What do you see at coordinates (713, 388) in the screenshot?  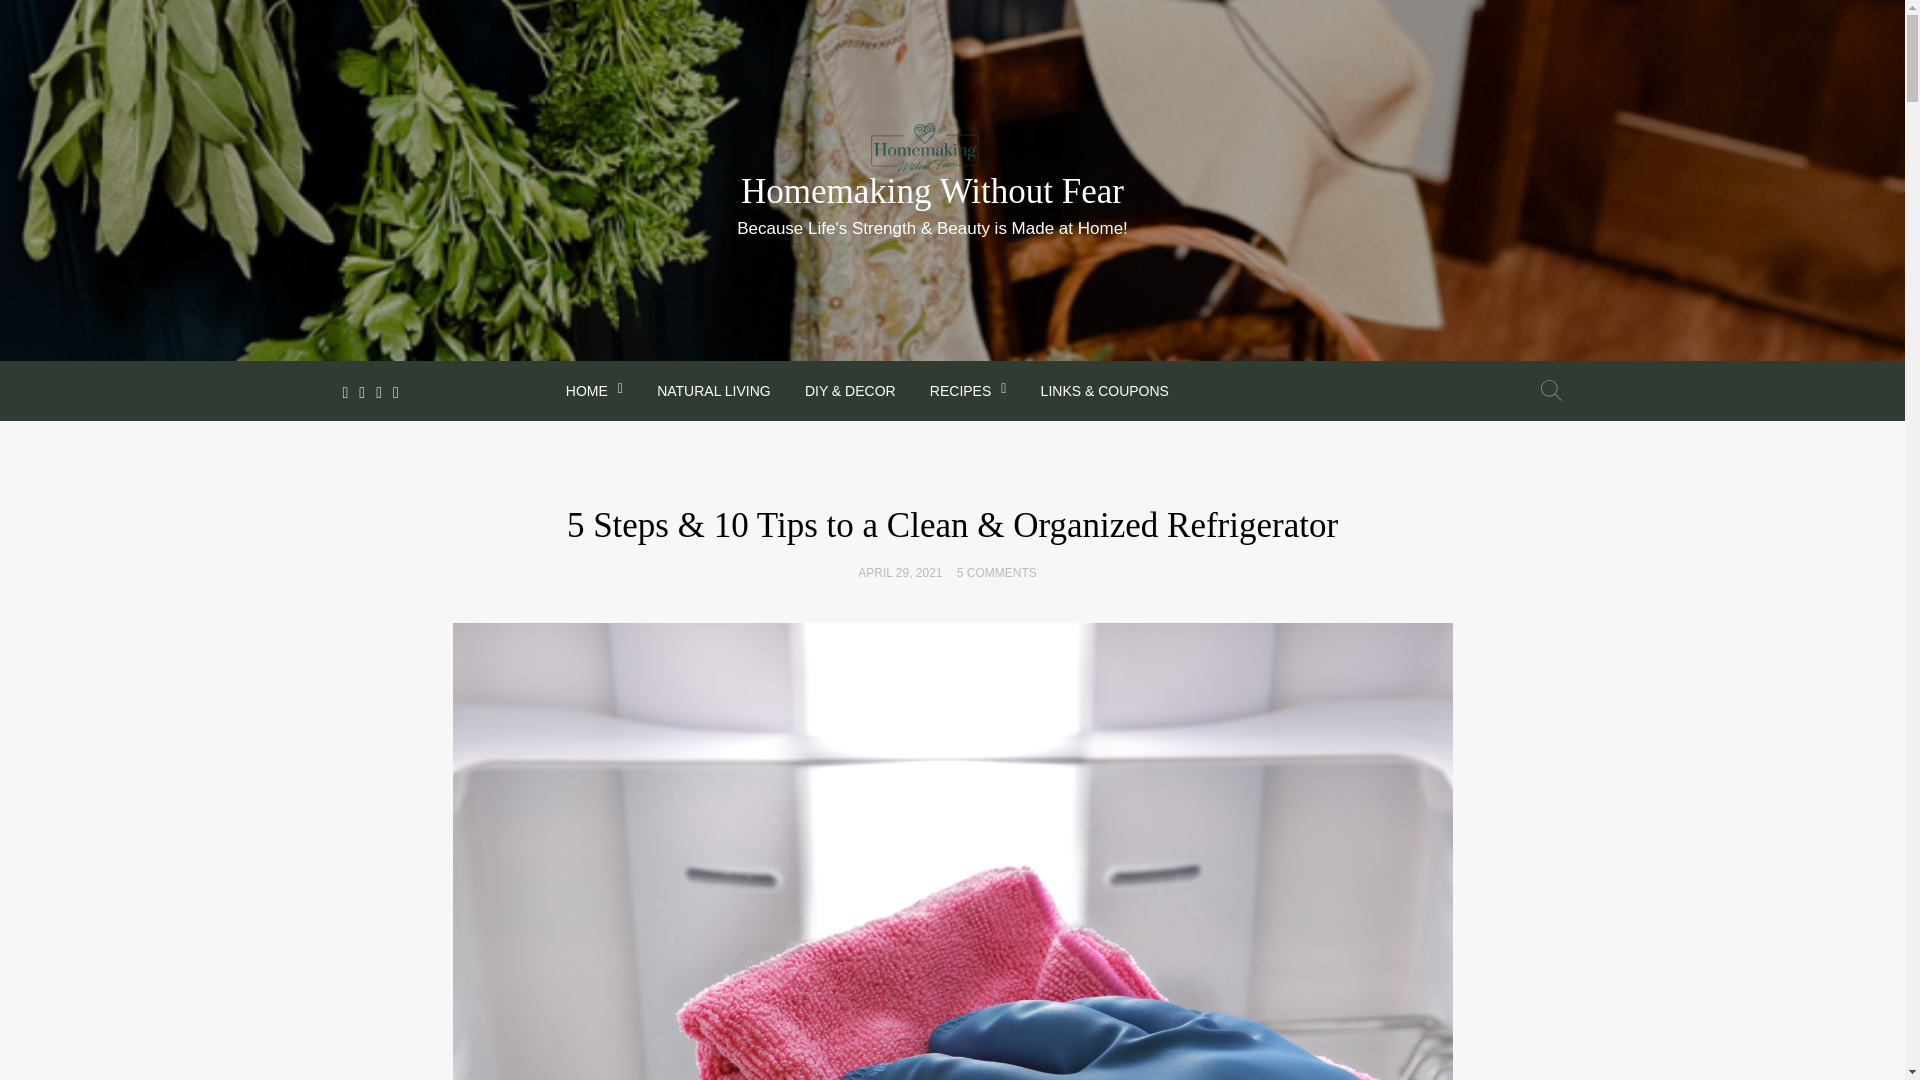 I see `Natural Living` at bounding box center [713, 388].